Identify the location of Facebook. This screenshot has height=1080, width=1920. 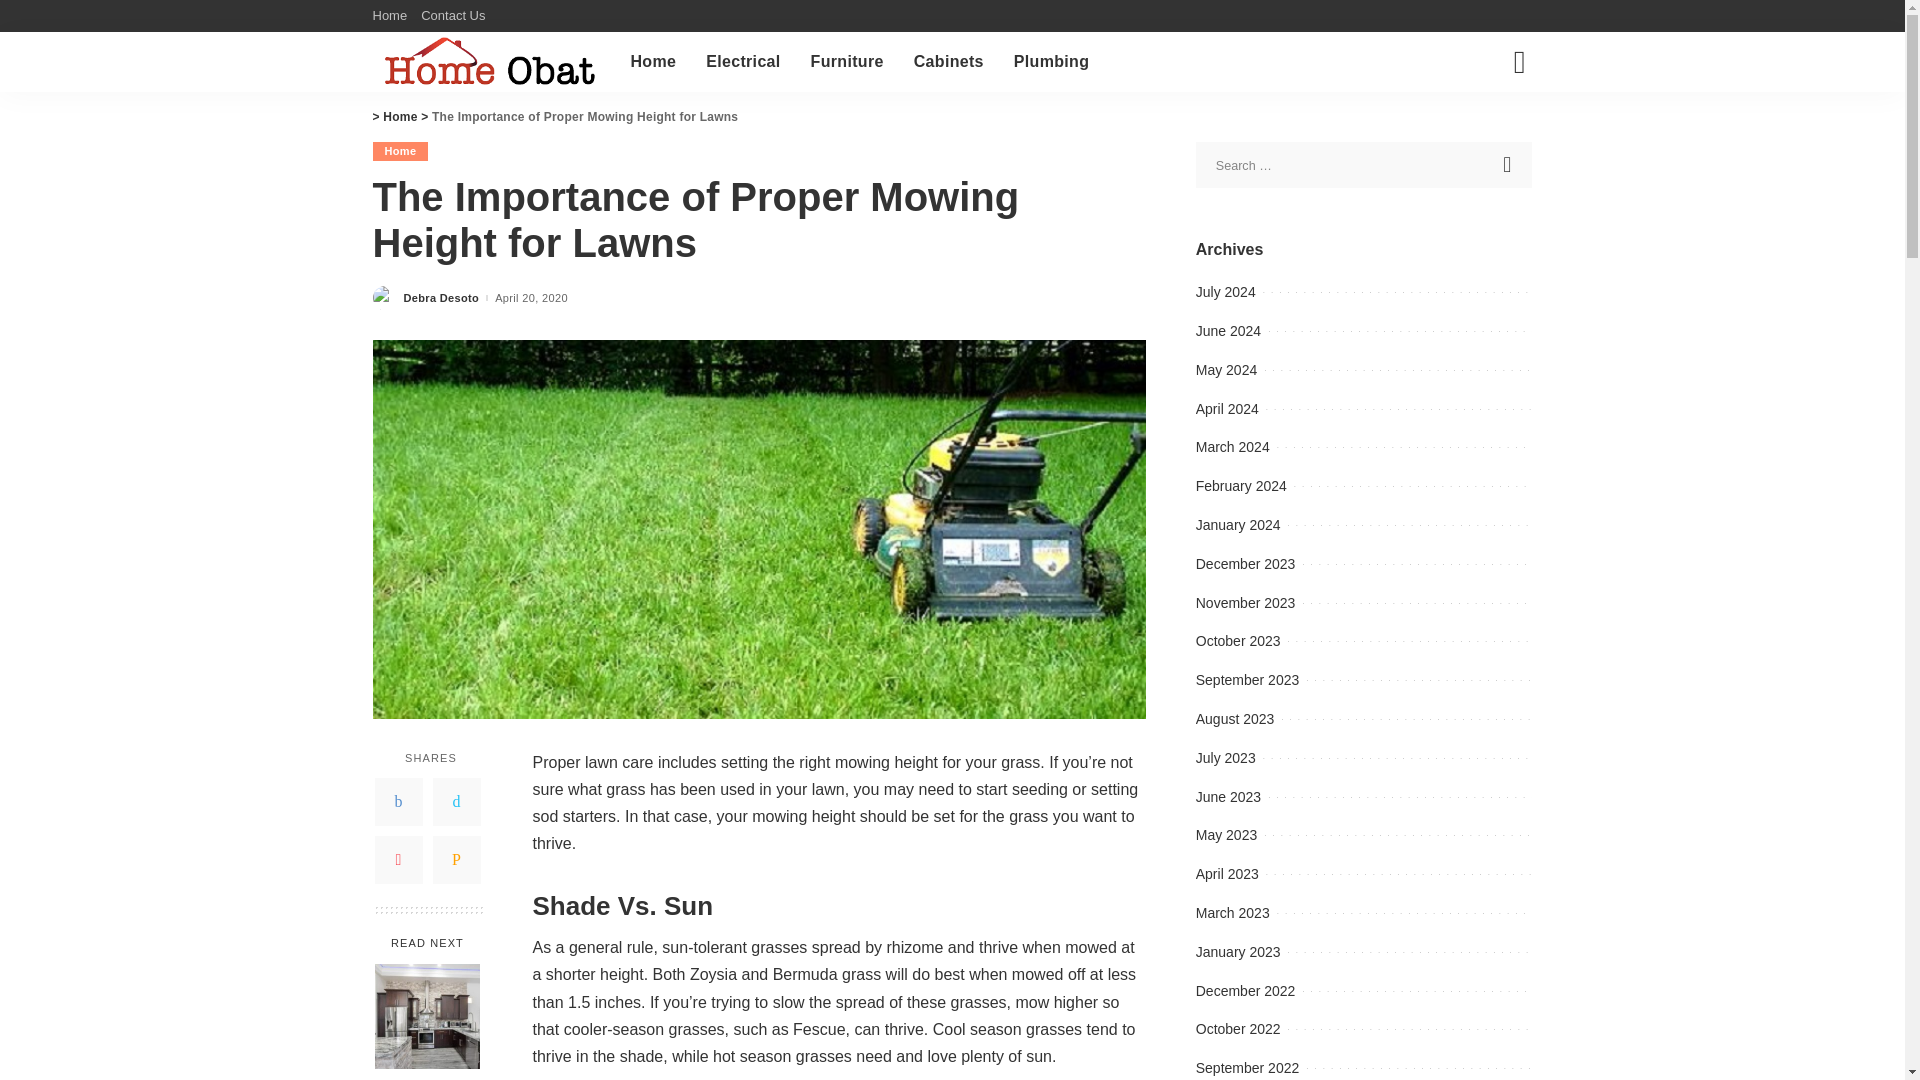
(398, 802).